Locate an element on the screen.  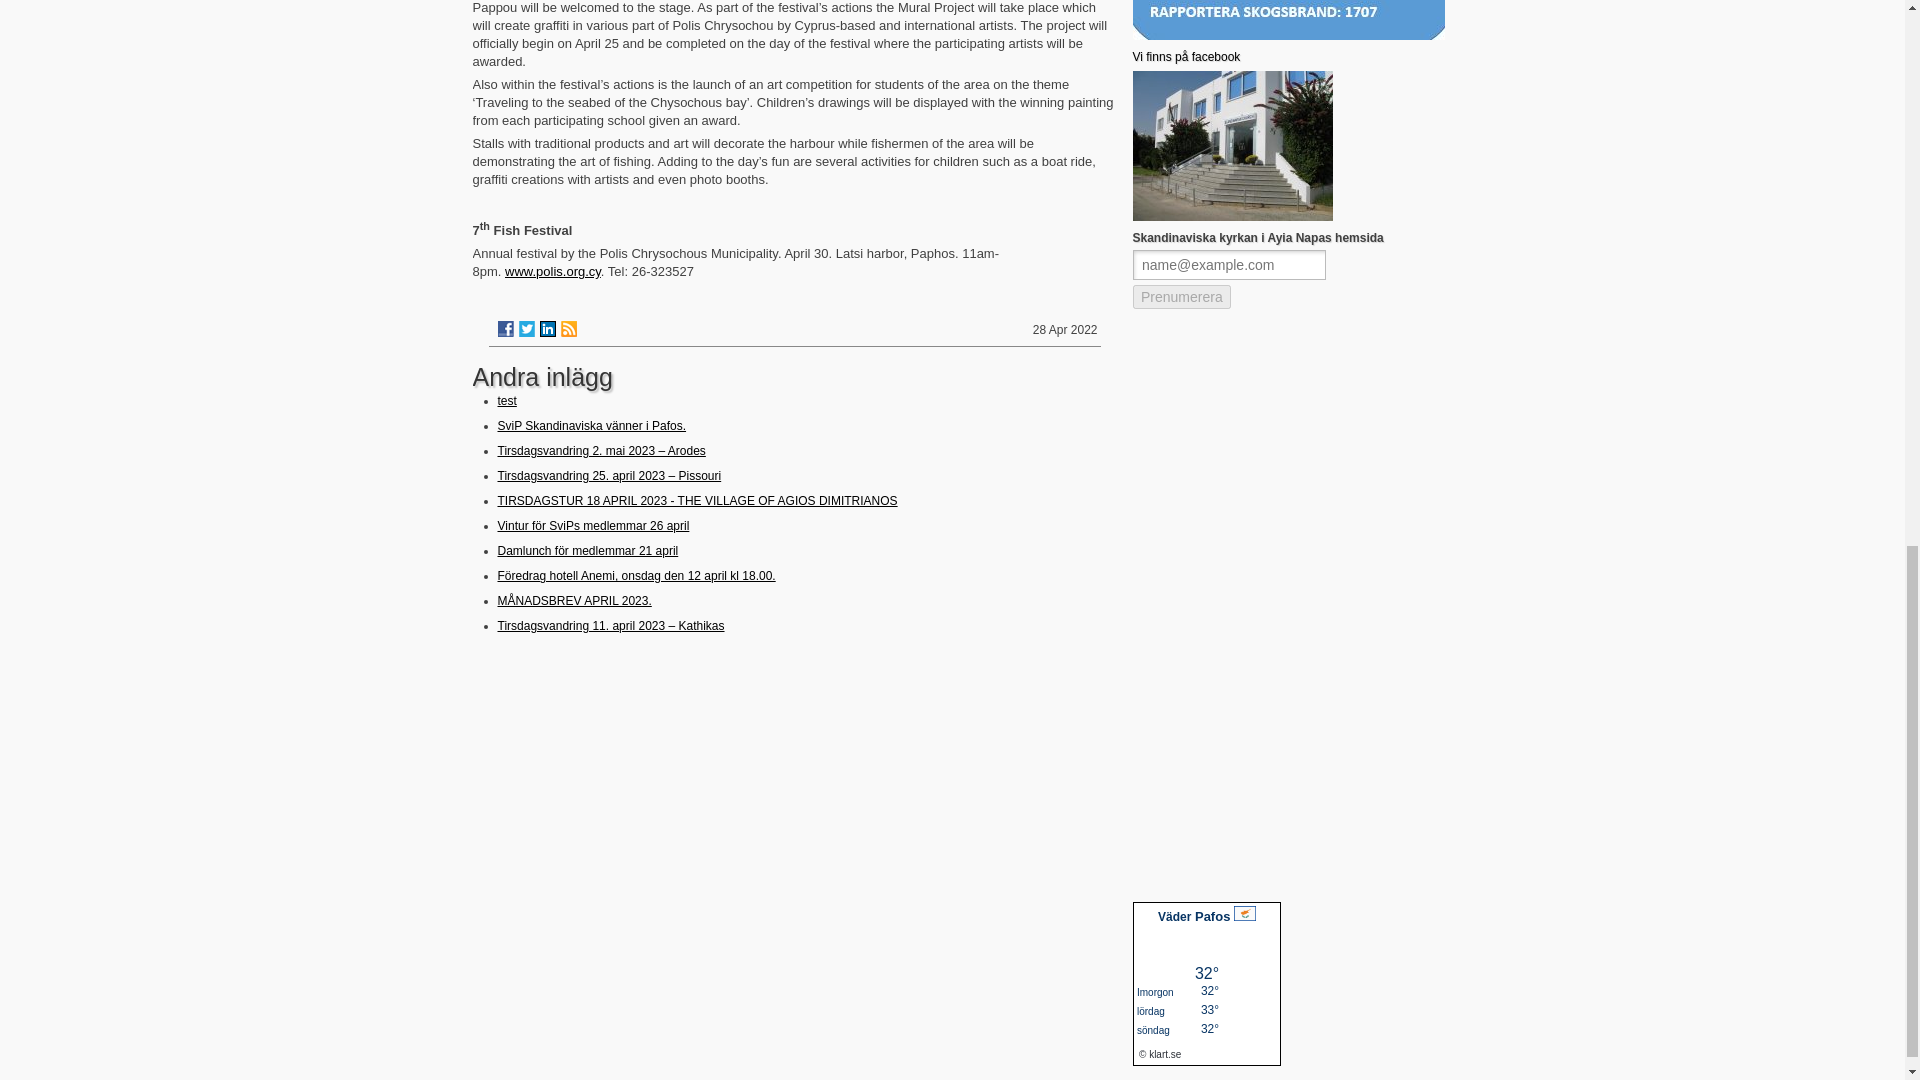
Prenumerera is located at coordinates (1232, 284).